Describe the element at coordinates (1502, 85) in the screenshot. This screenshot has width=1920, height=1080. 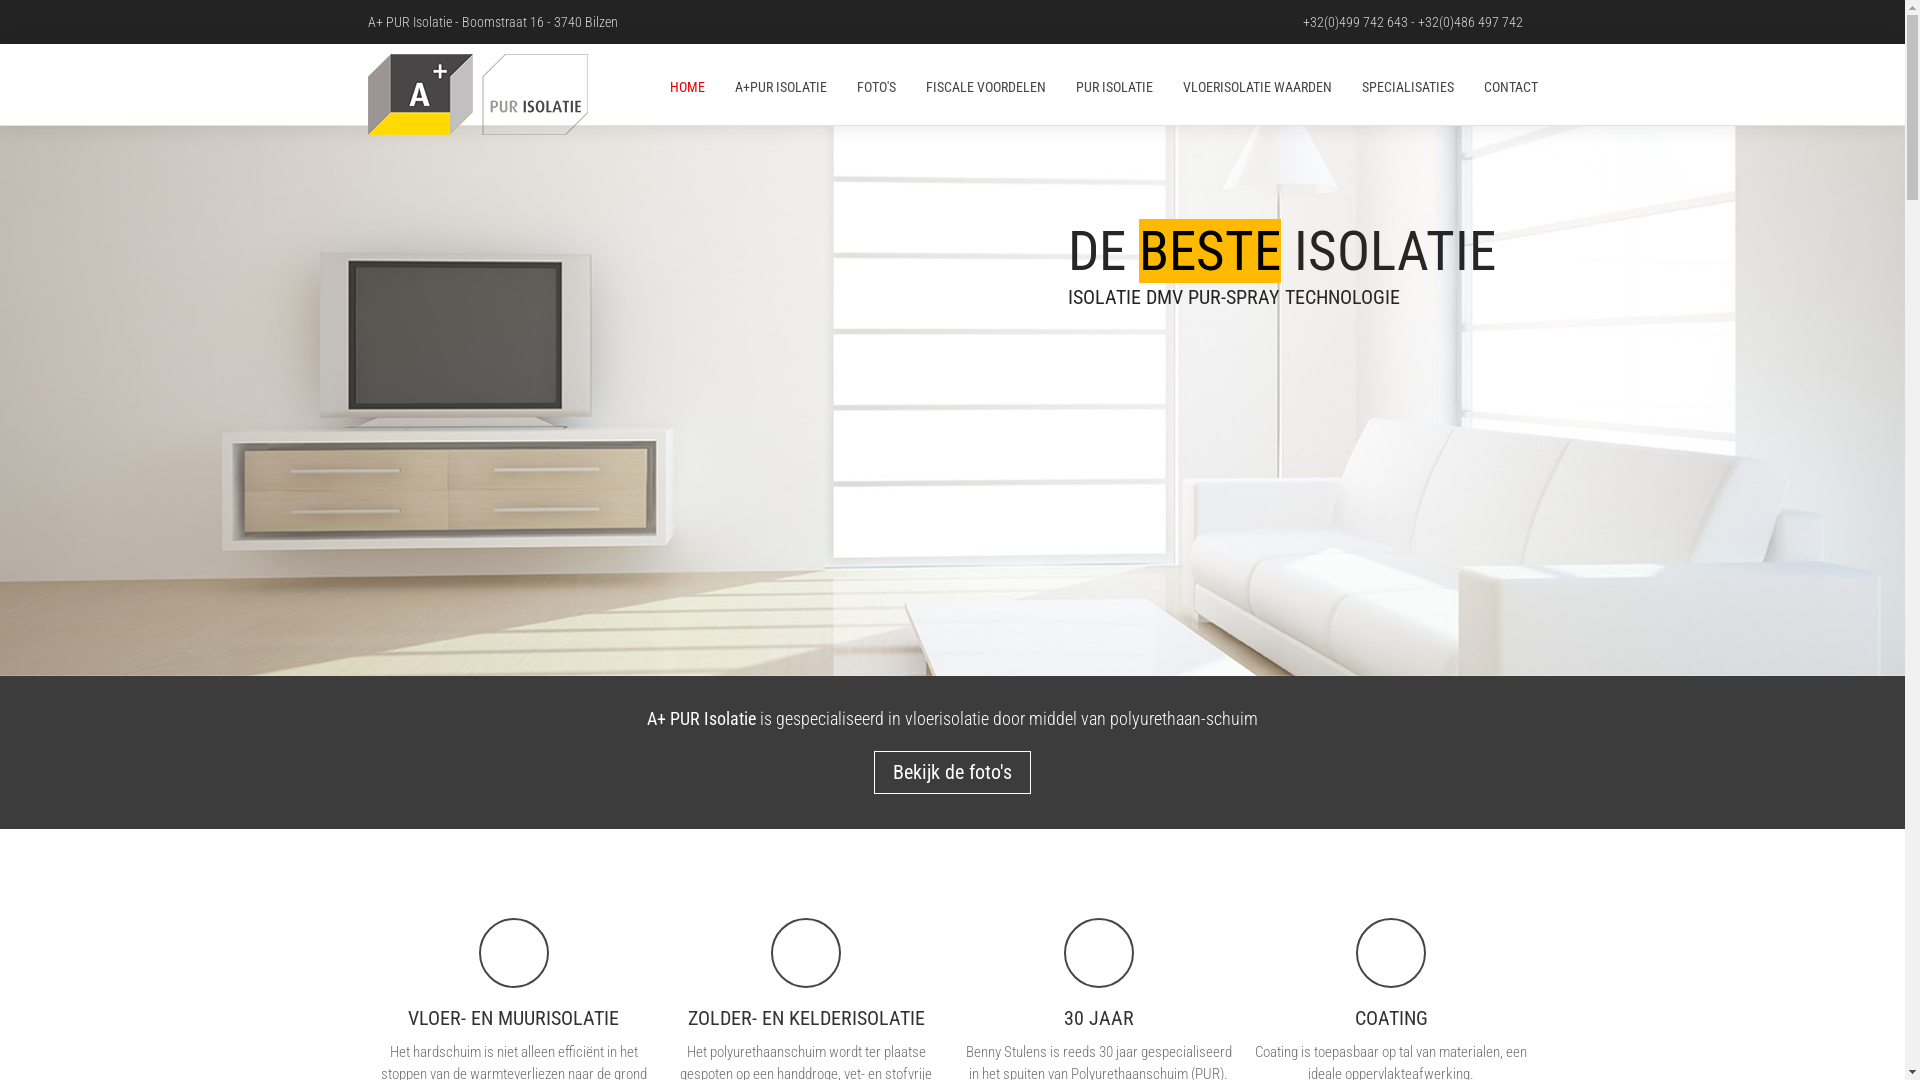
I see `CONTACT` at that location.